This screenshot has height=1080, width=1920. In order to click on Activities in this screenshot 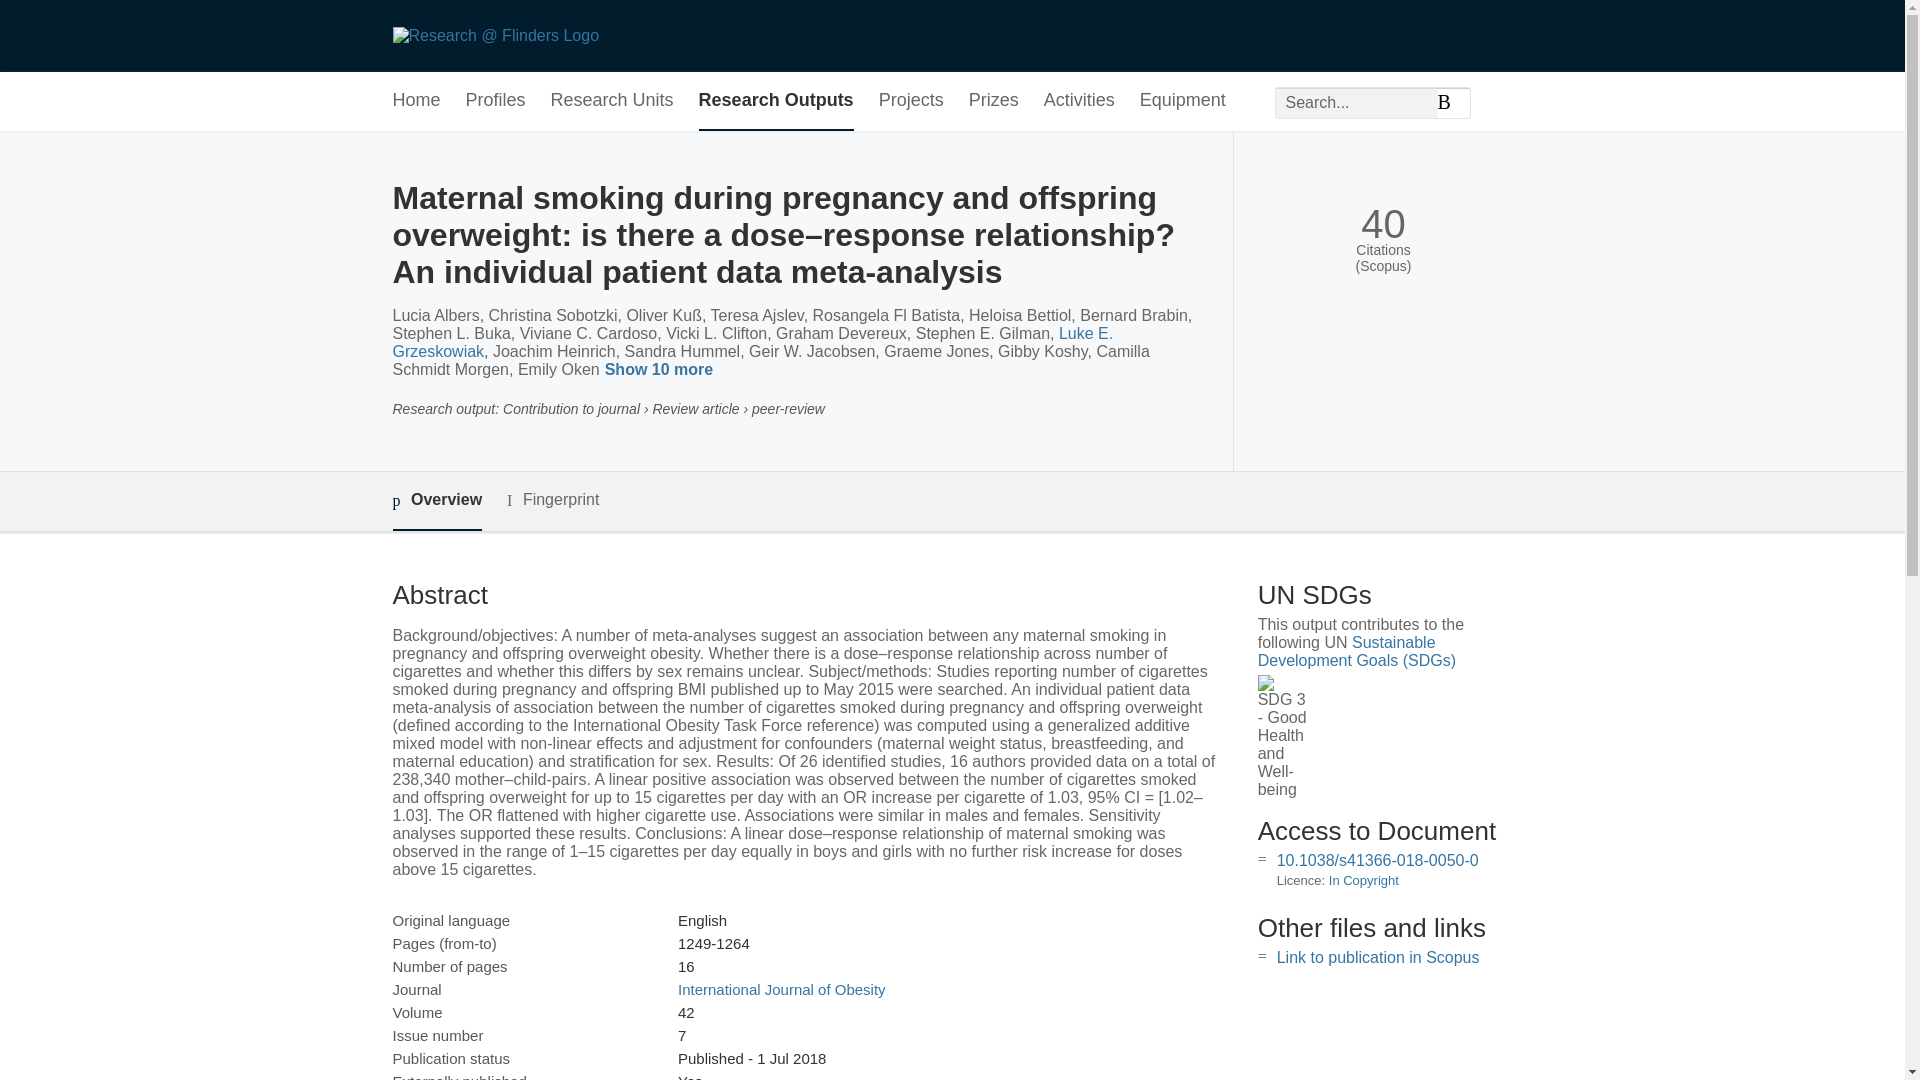, I will do `click(1080, 101)`.